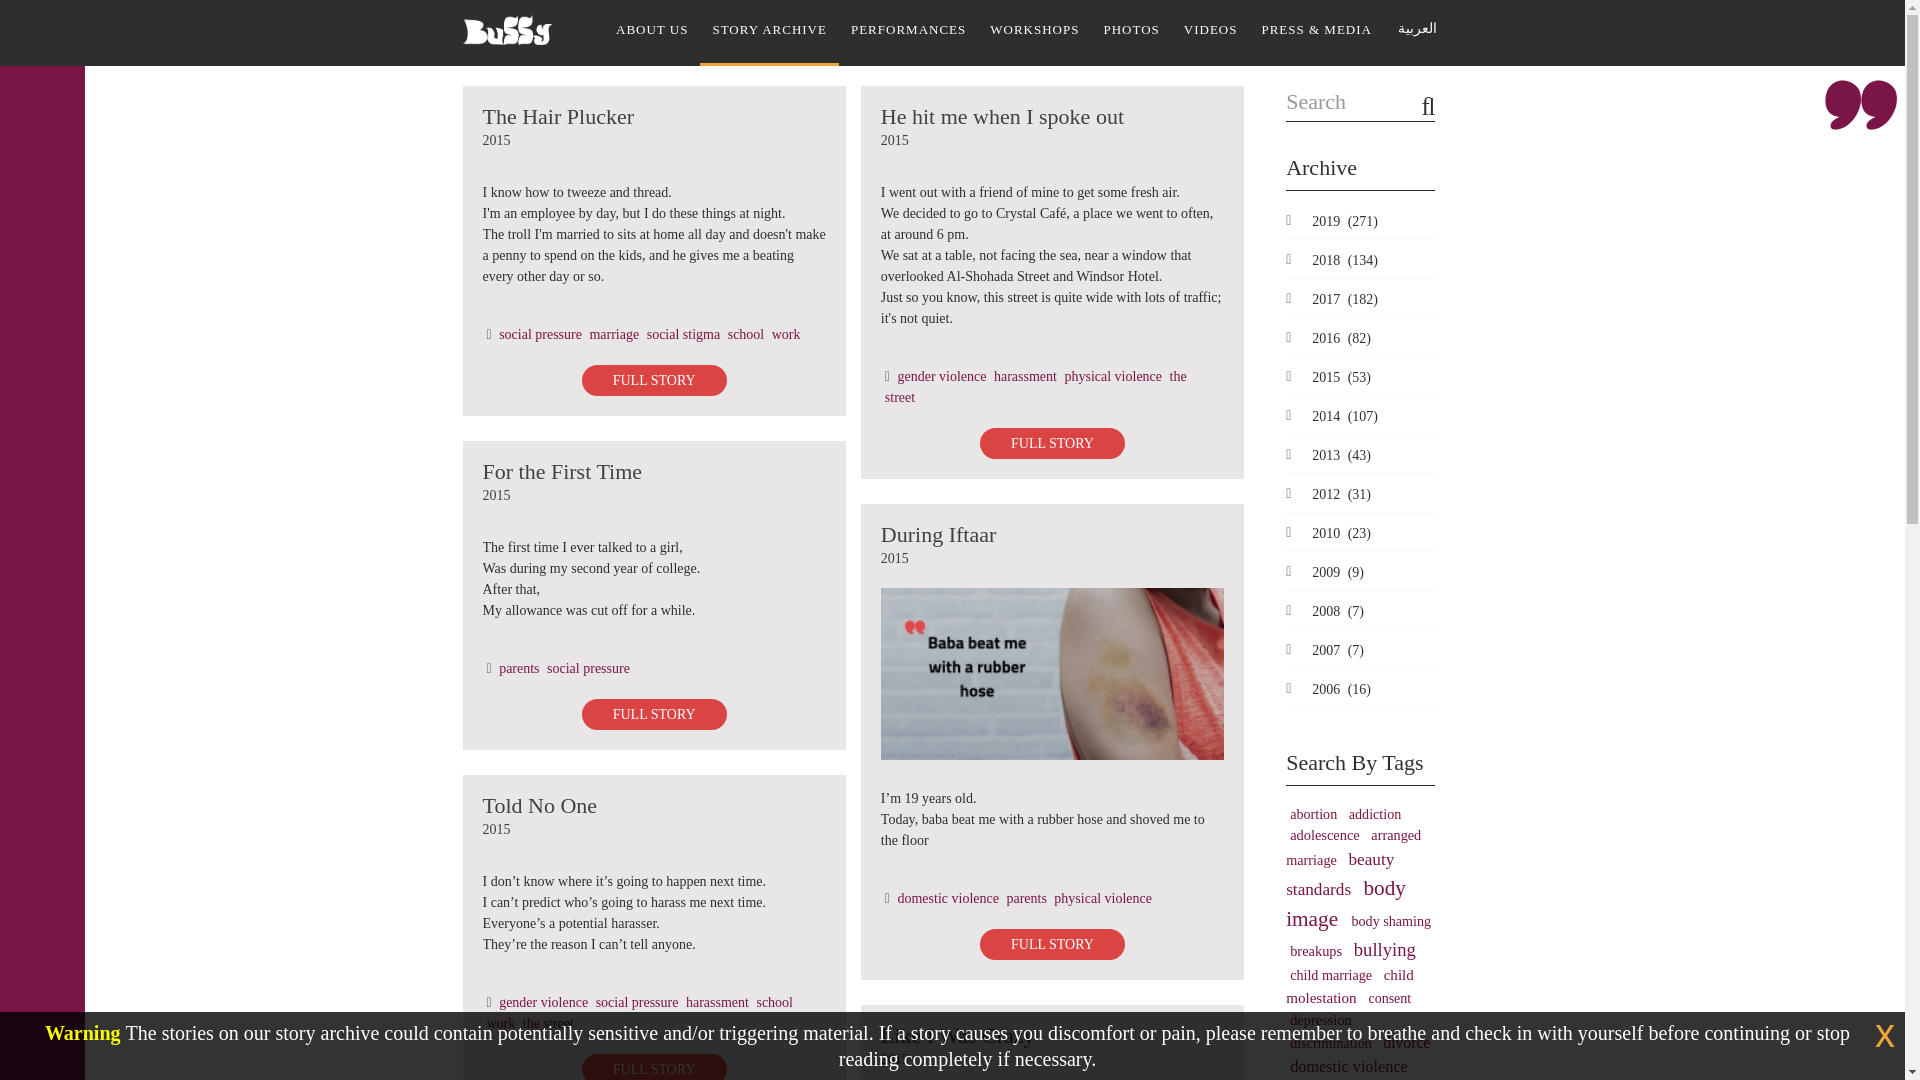 This screenshot has height=1080, width=1920. What do you see at coordinates (614, 334) in the screenshot?
I see `marriage` at bounding box center [614, 334].